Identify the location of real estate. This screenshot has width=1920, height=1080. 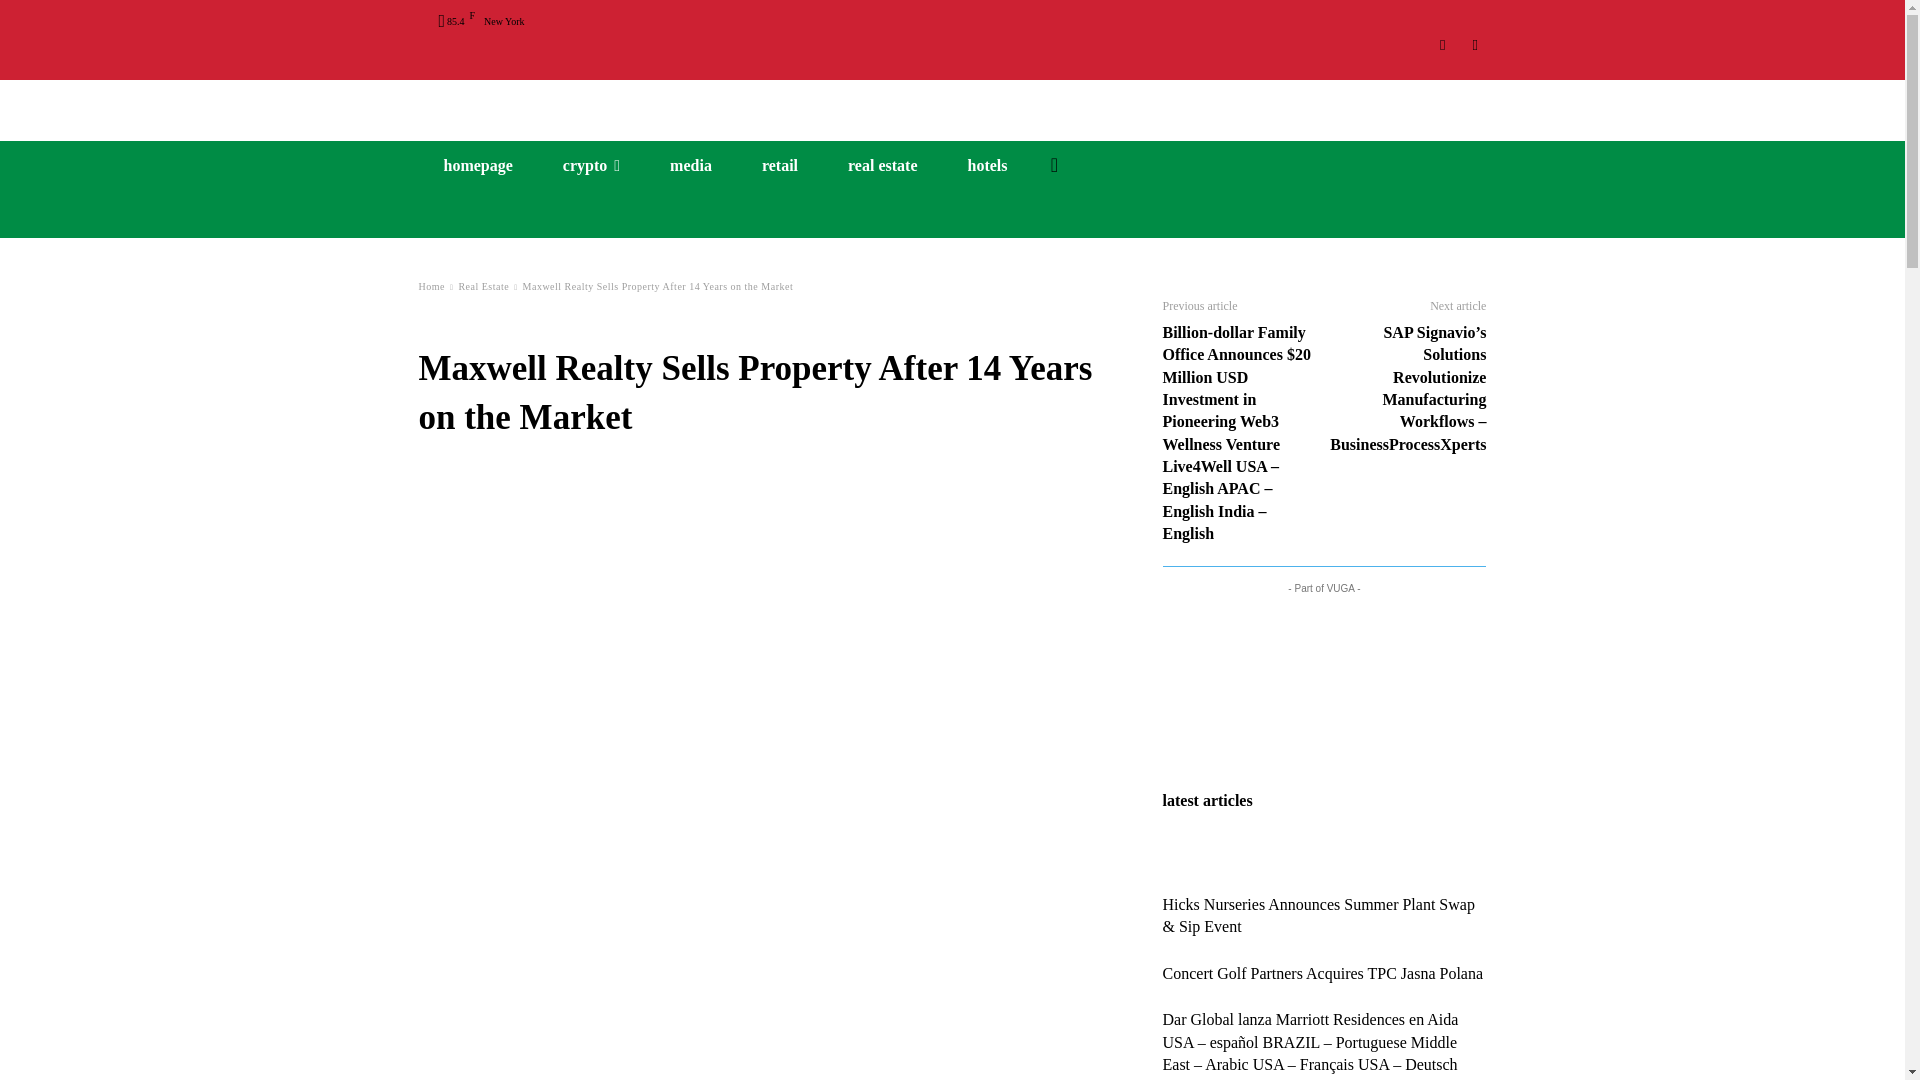
(882, 166).